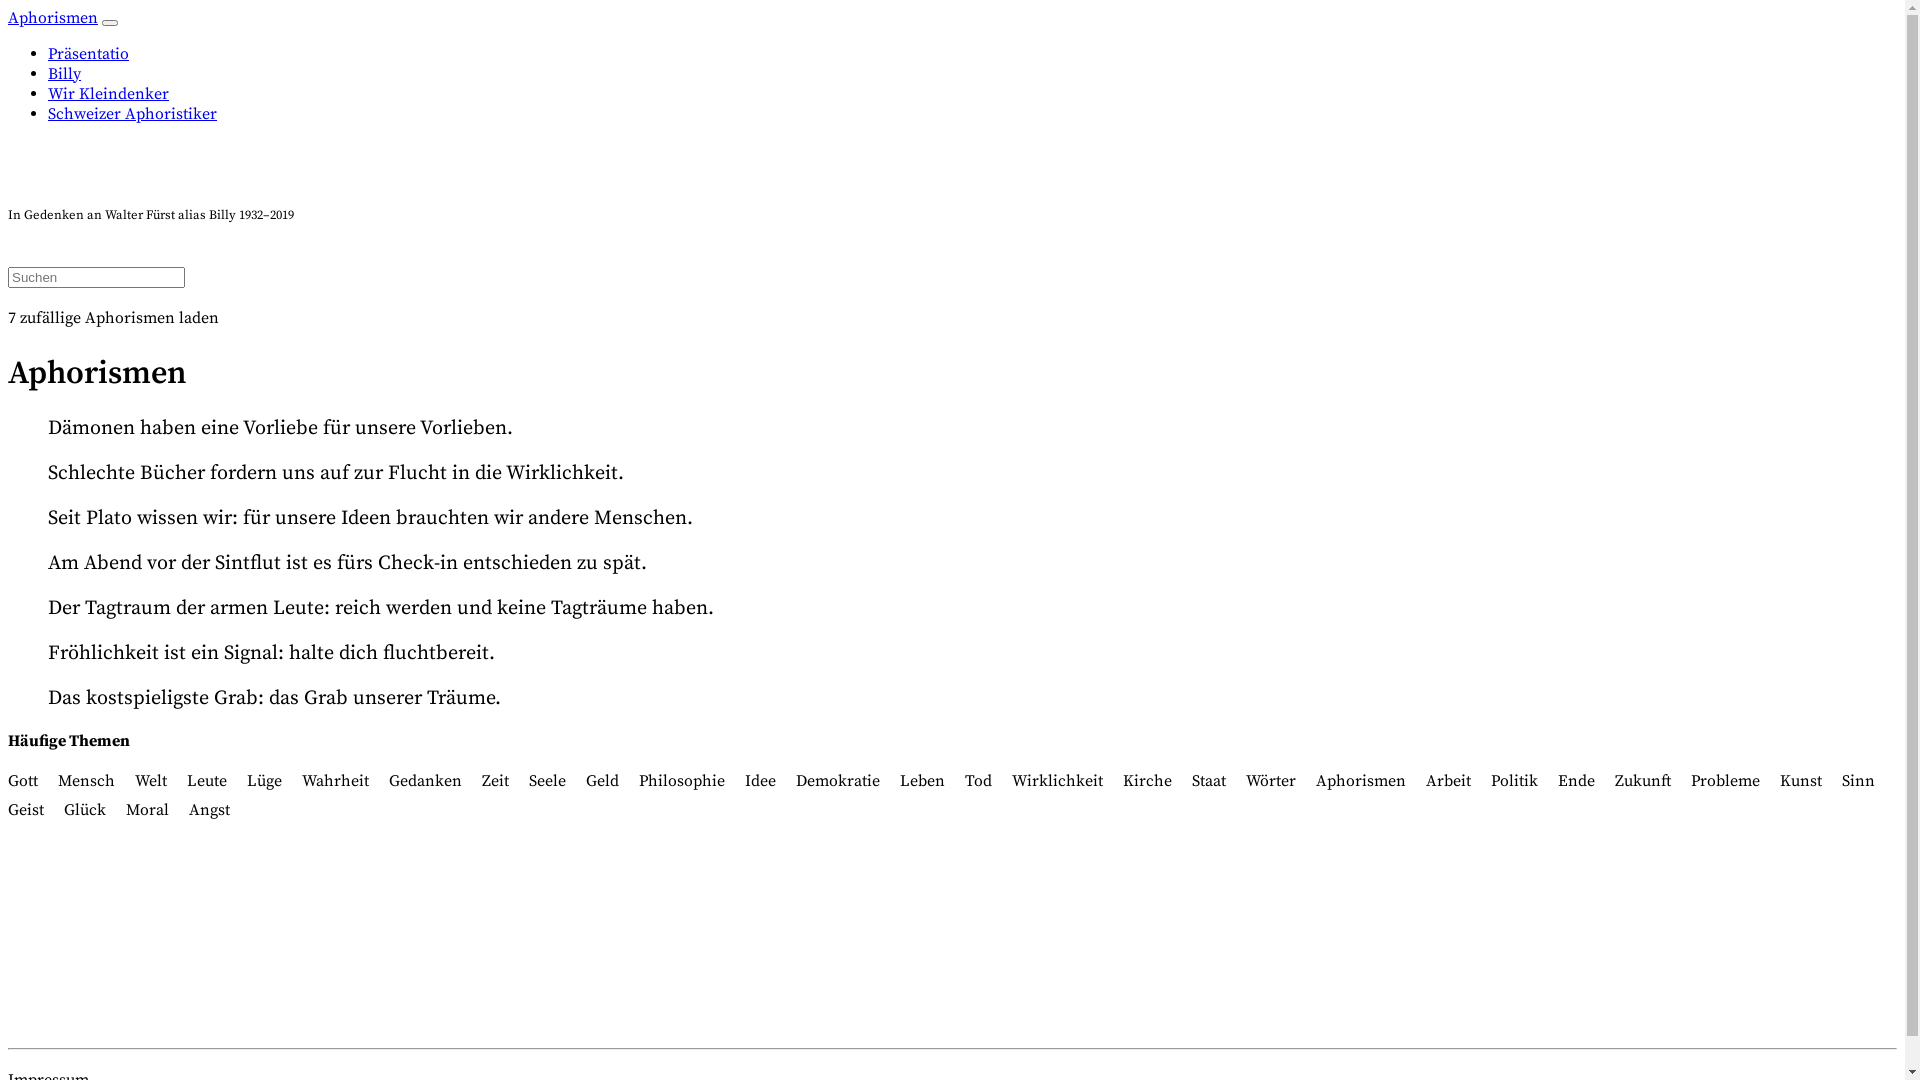  Describe the element at coordinates (53, 18) in the screenshot. I see `Aphorismen` at that location.